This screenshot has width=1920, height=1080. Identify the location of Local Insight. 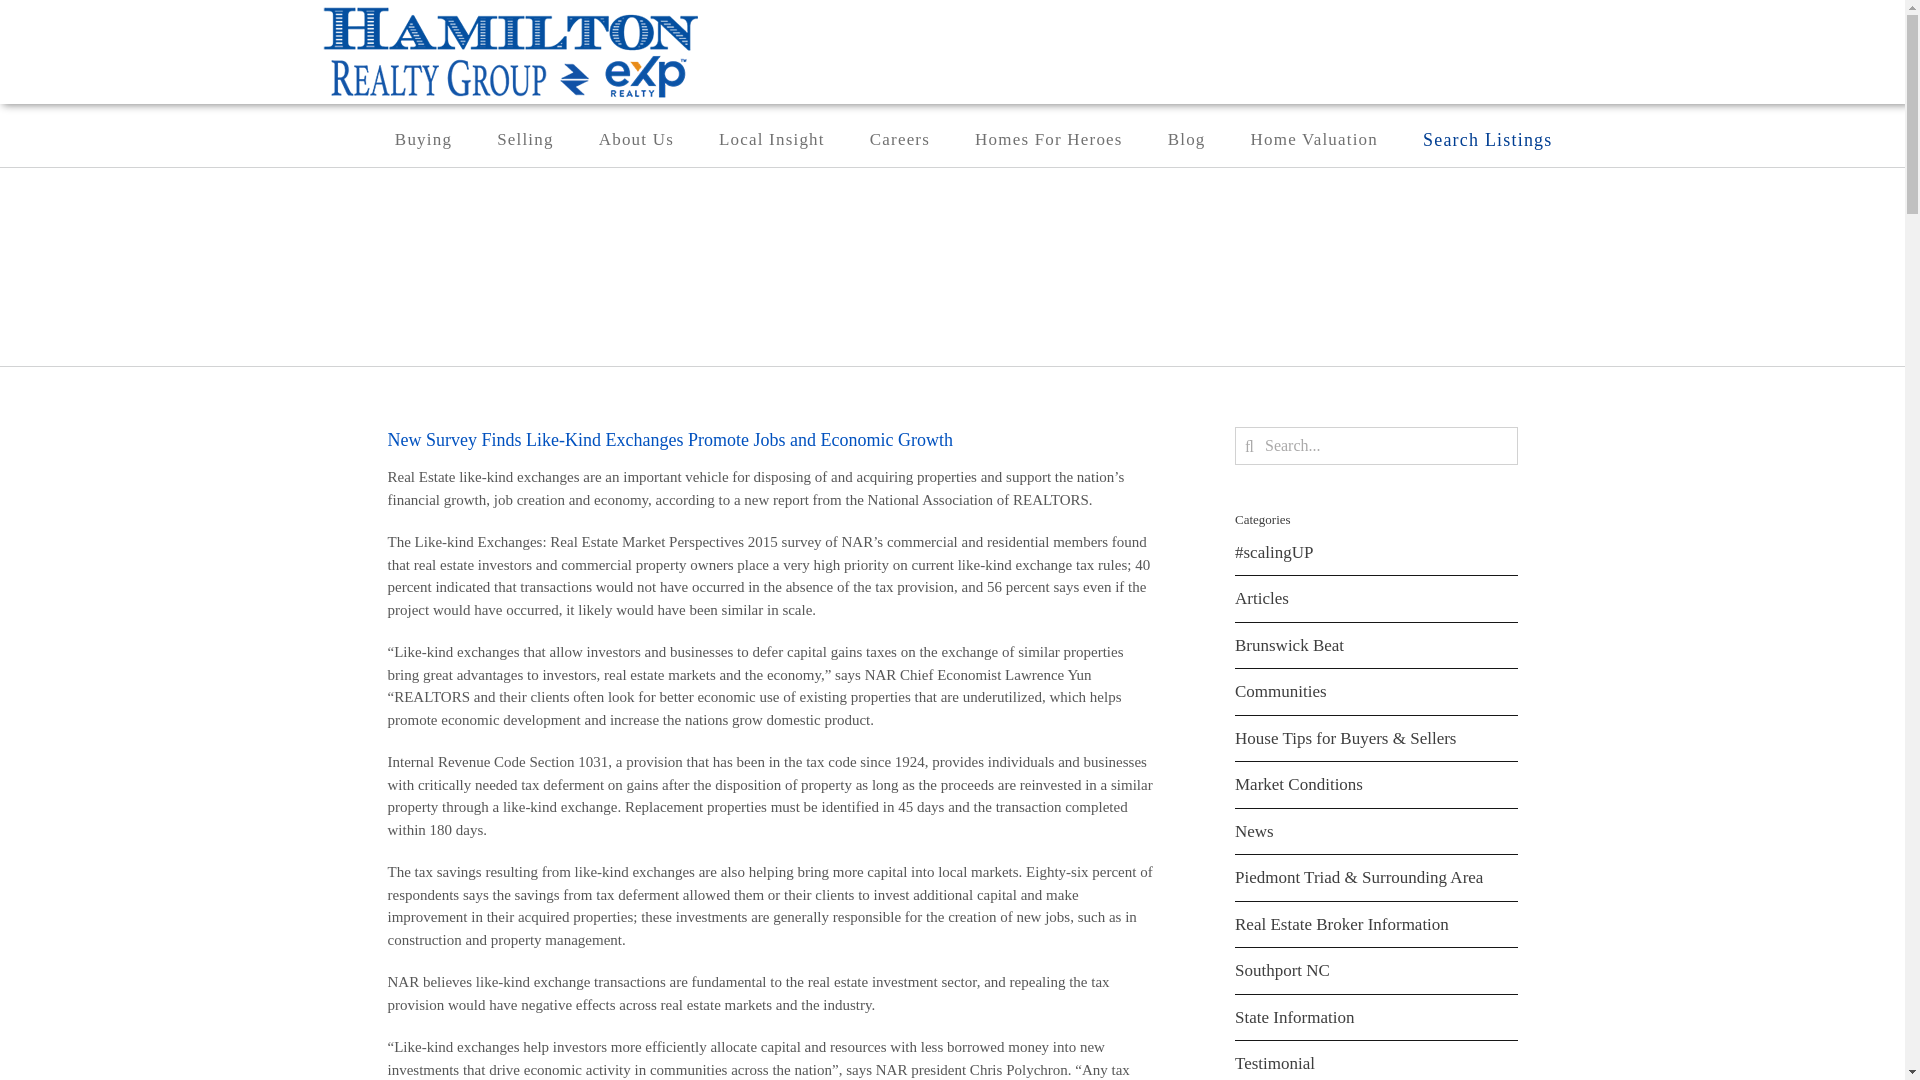
(772, 140).